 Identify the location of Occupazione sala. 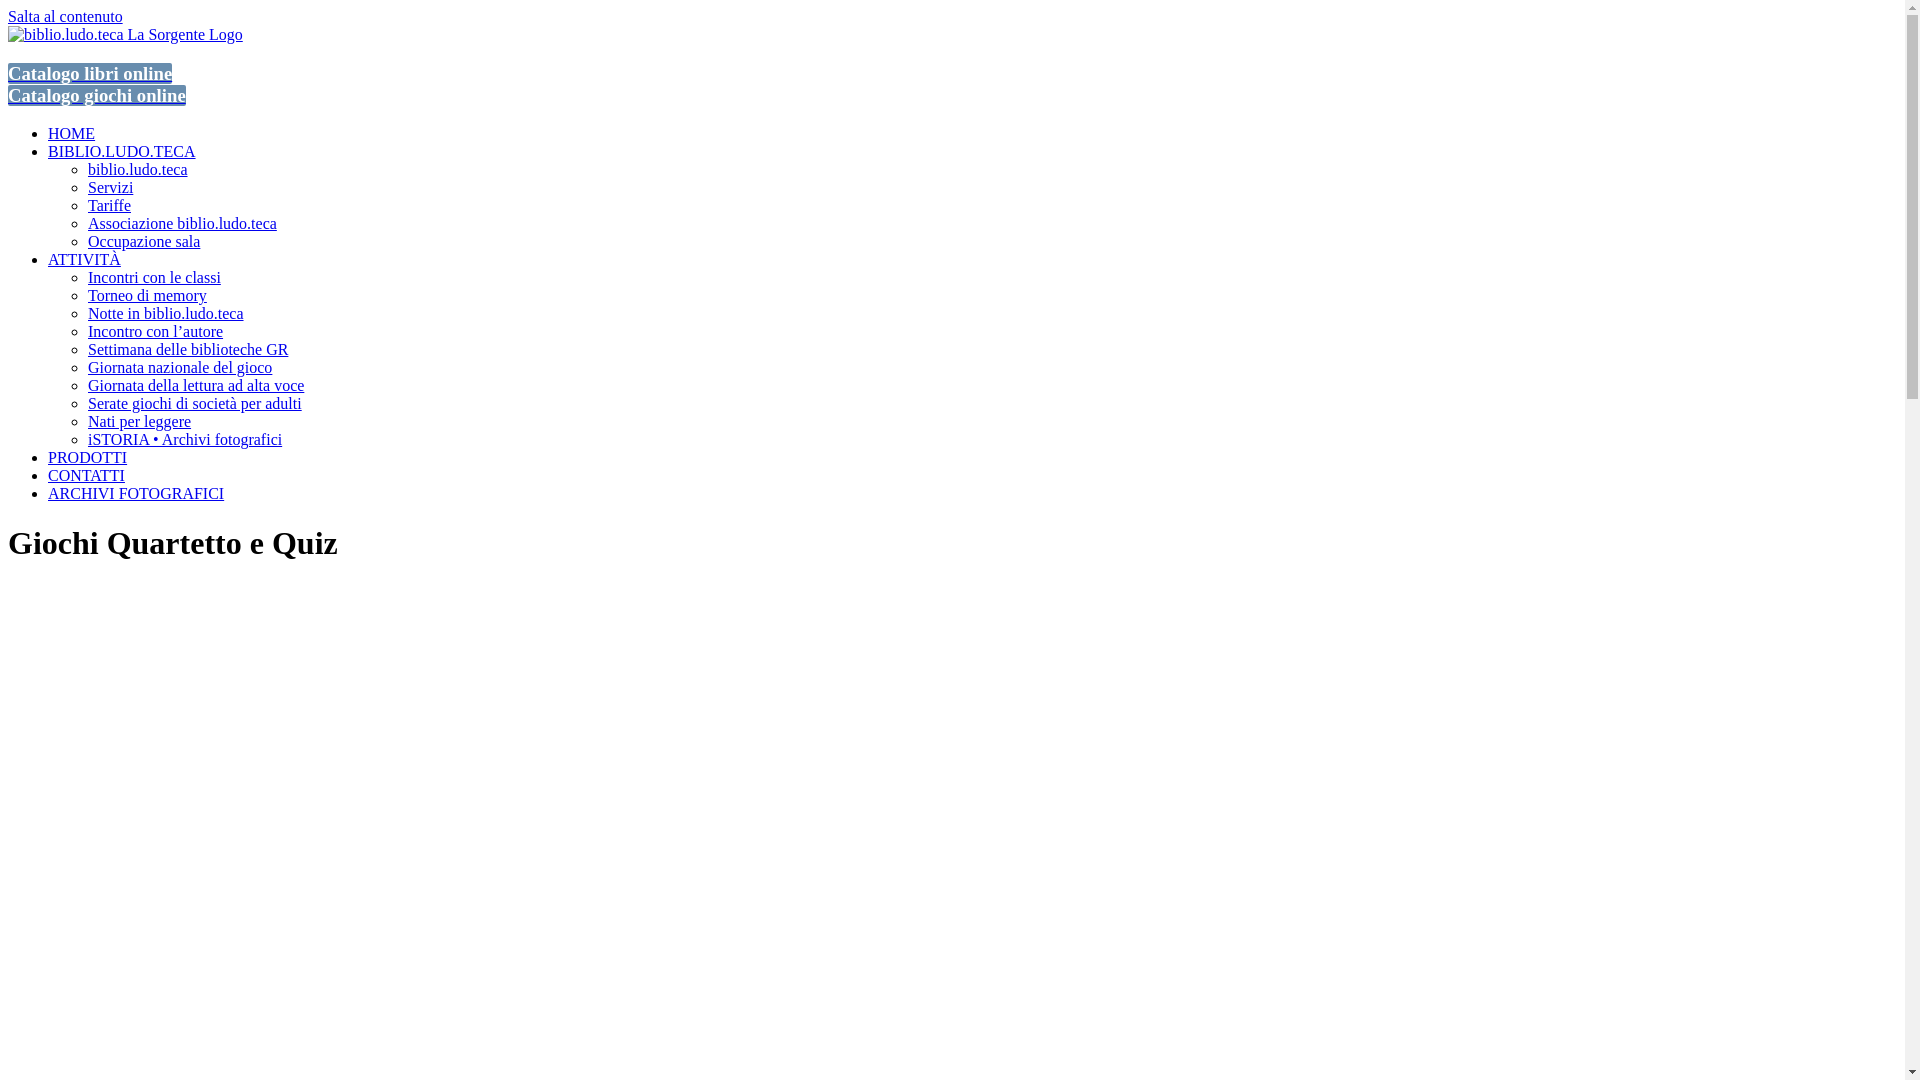
(144, 242).